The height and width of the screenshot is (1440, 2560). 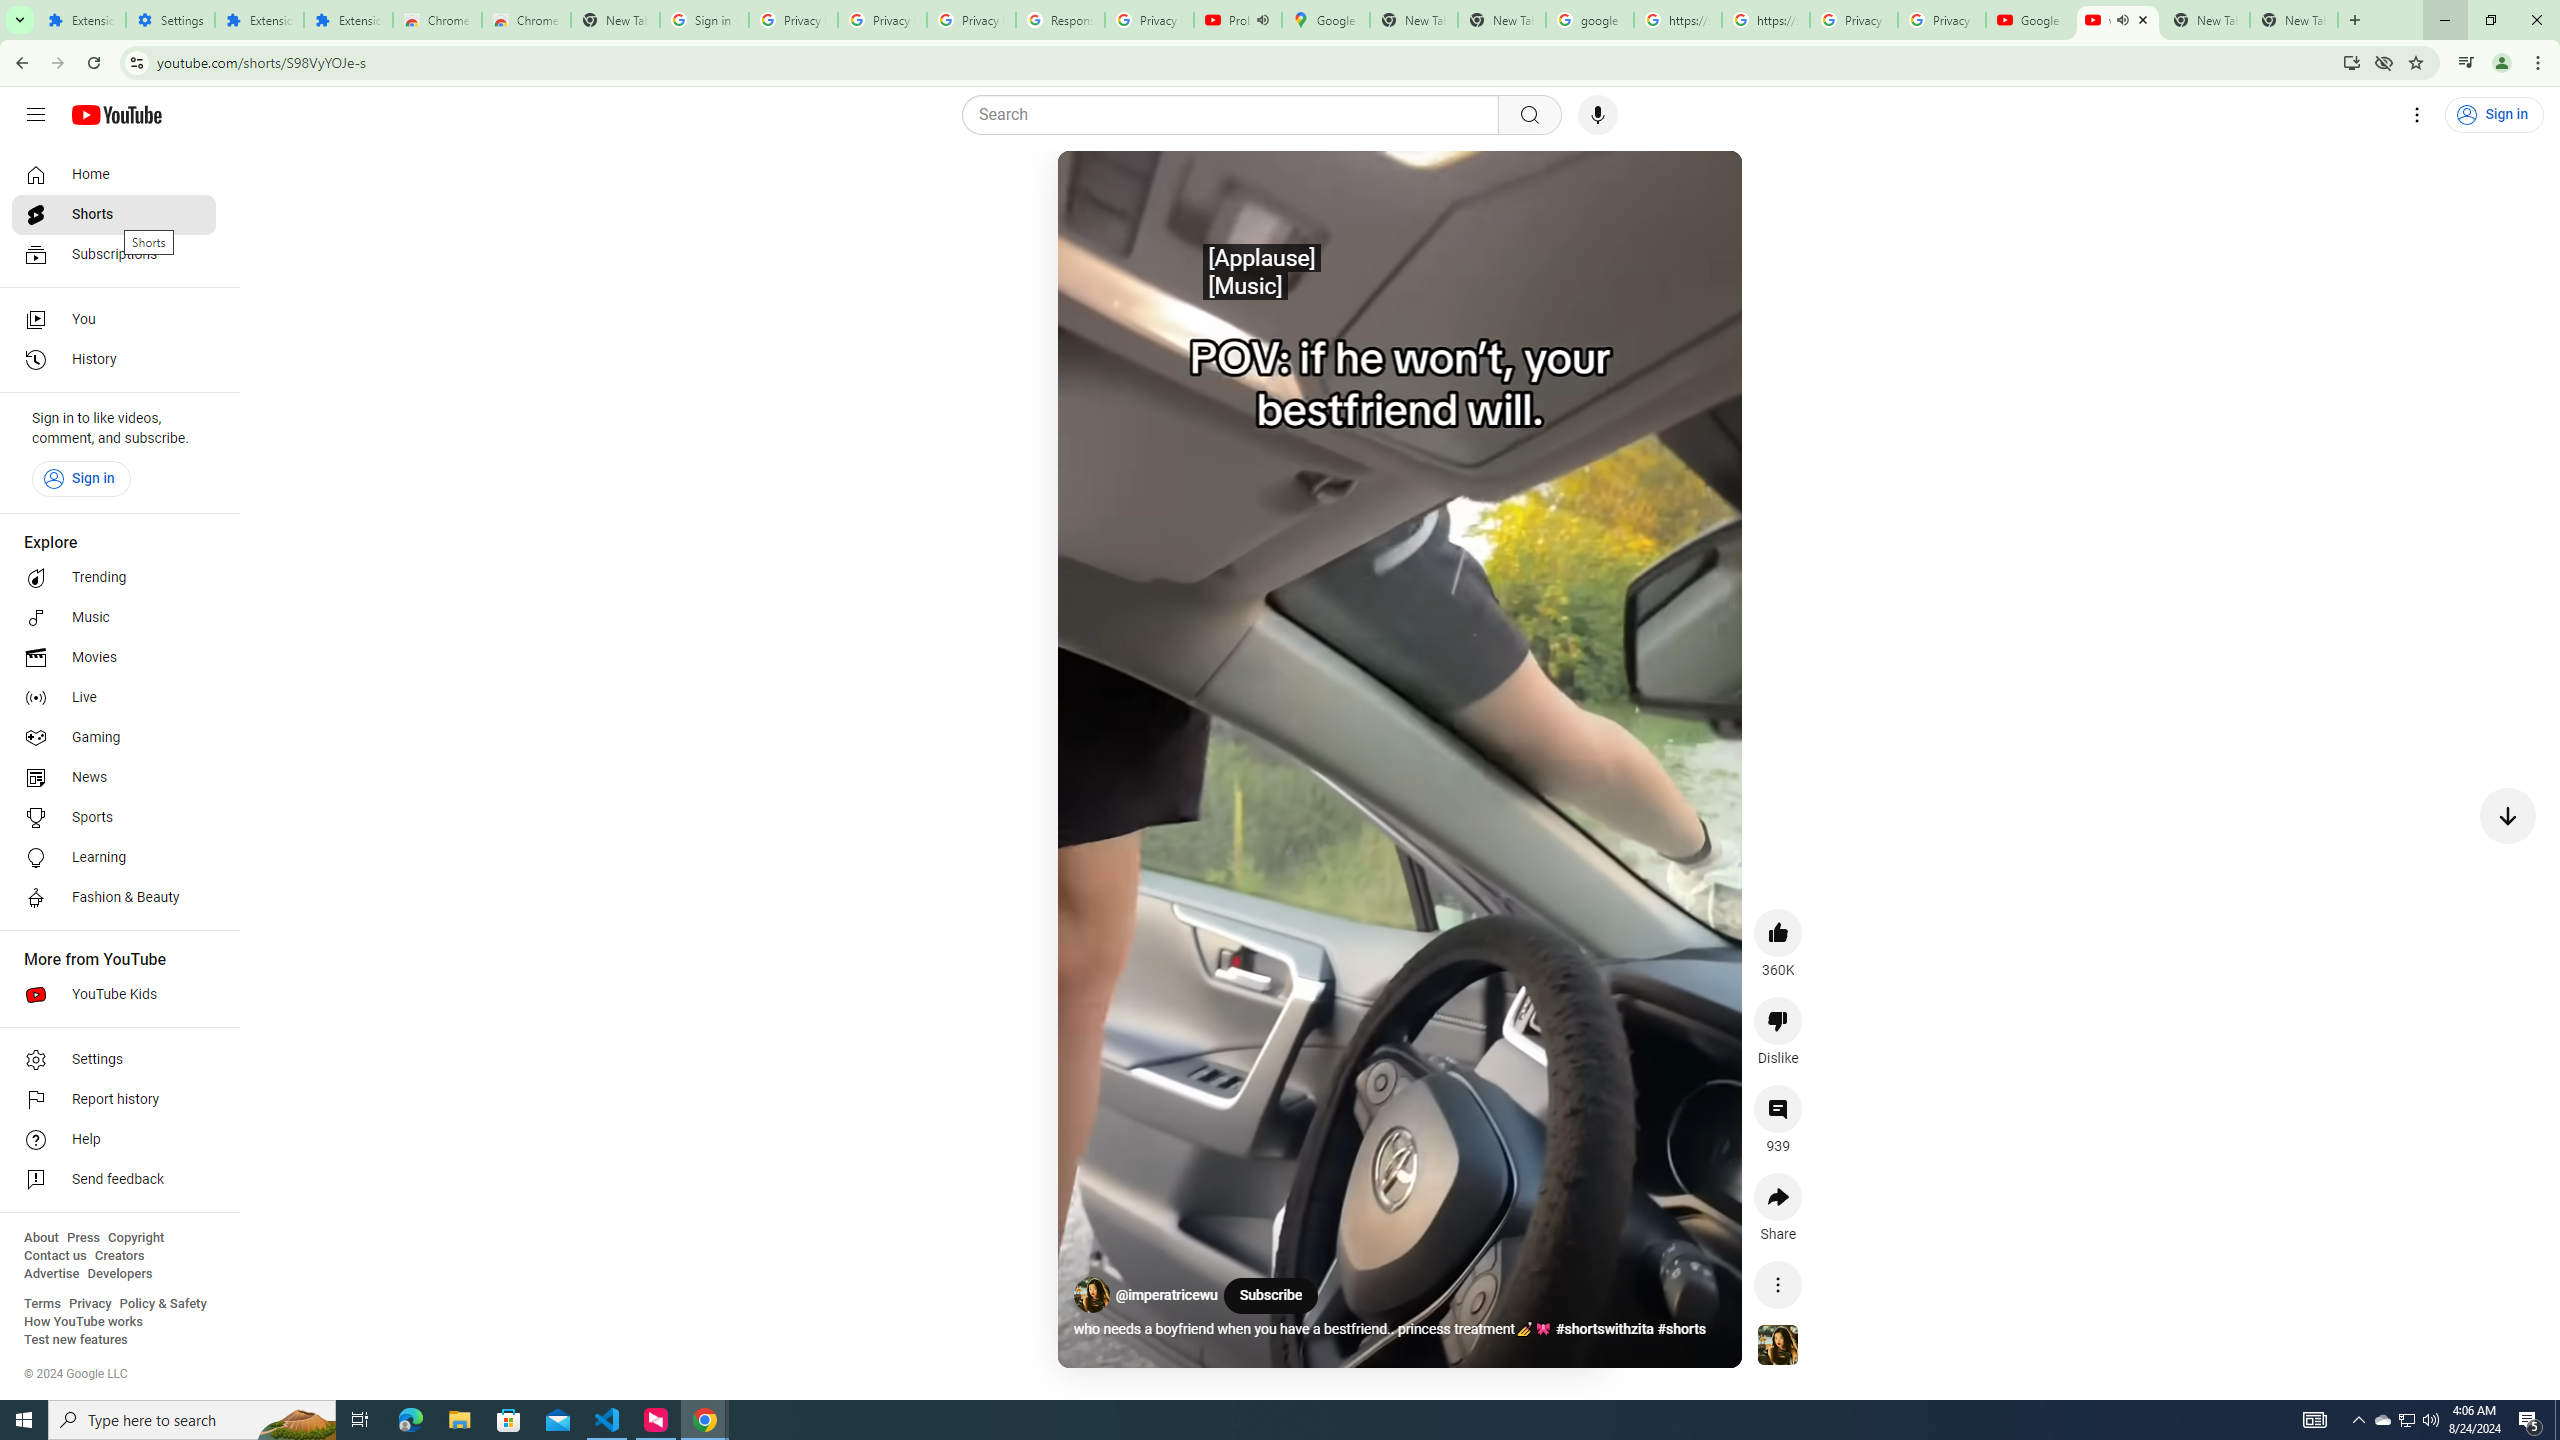 I want to click on Chrome Web Store, so click(x=438, y=20).